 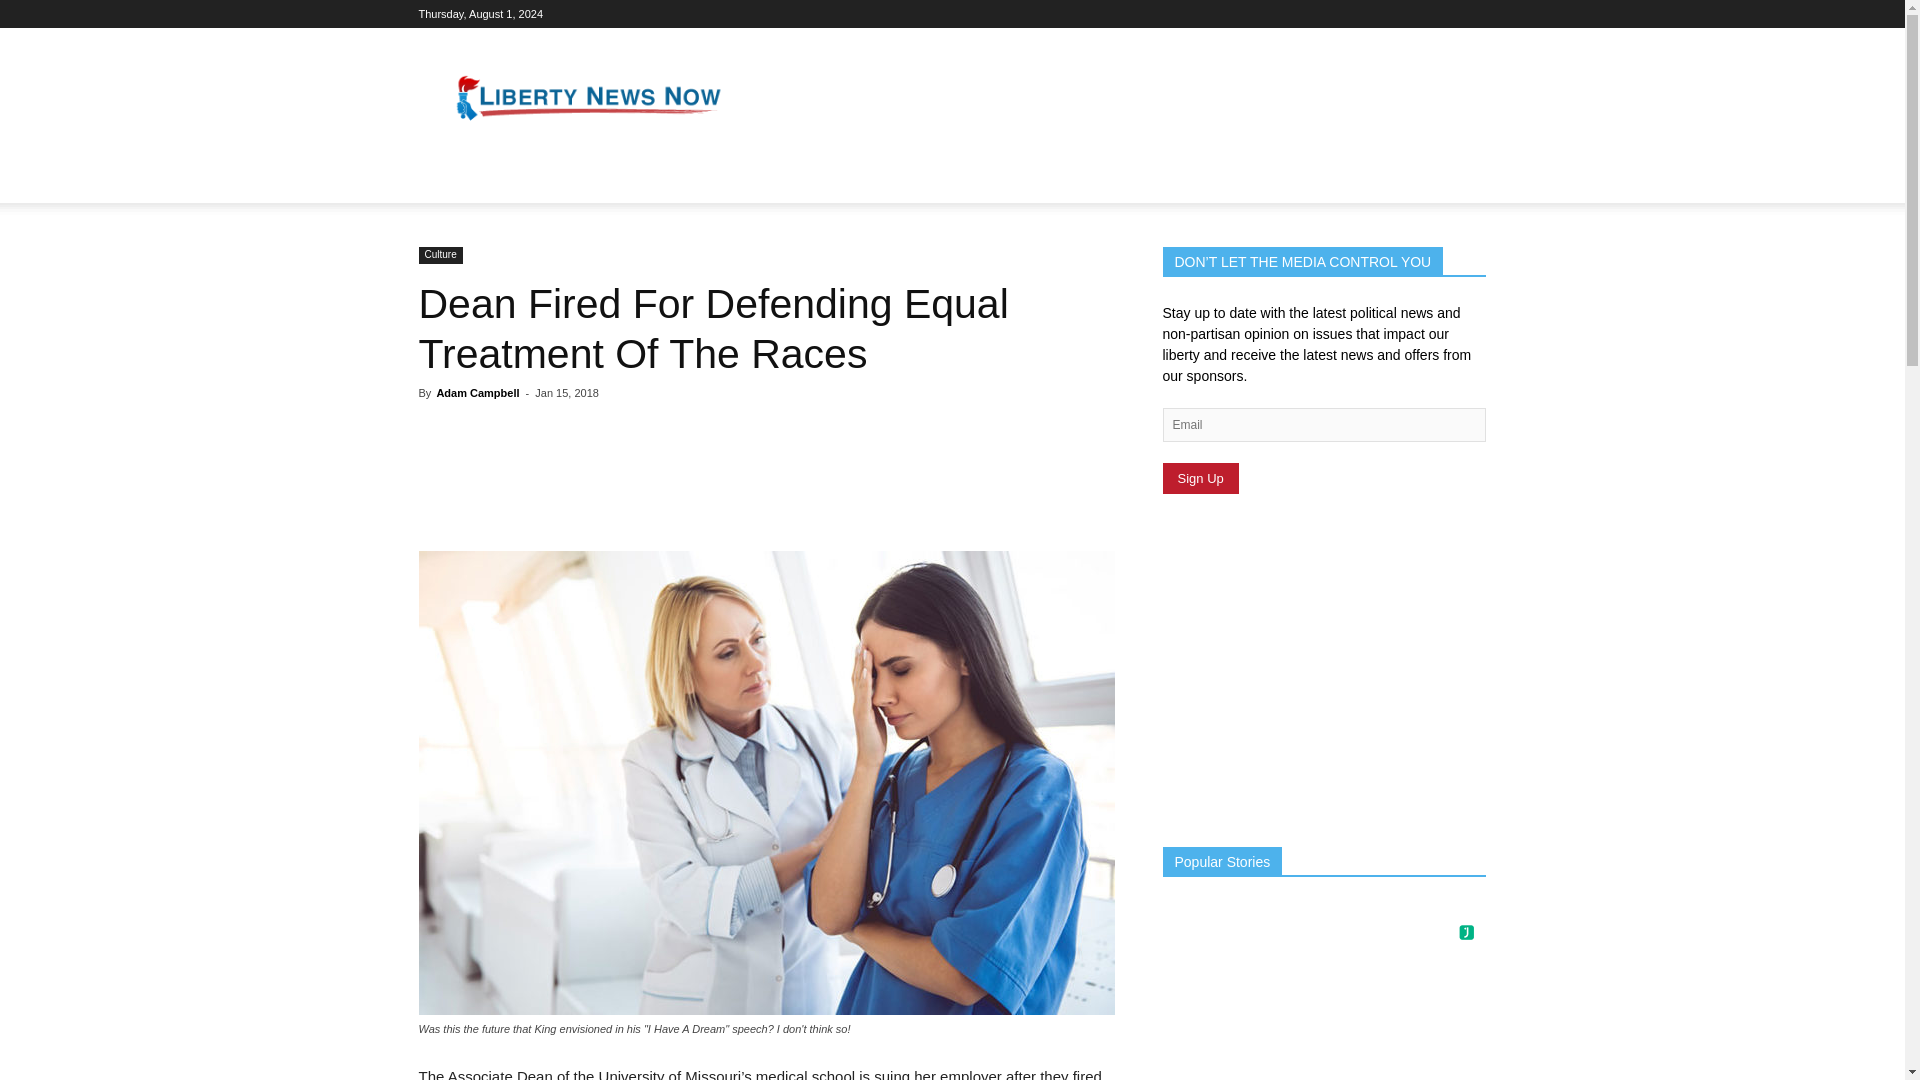 What do you see at coordinates (464, 179) in the screenshot?
I see `POLITICS` at bounding box center [464, 179].